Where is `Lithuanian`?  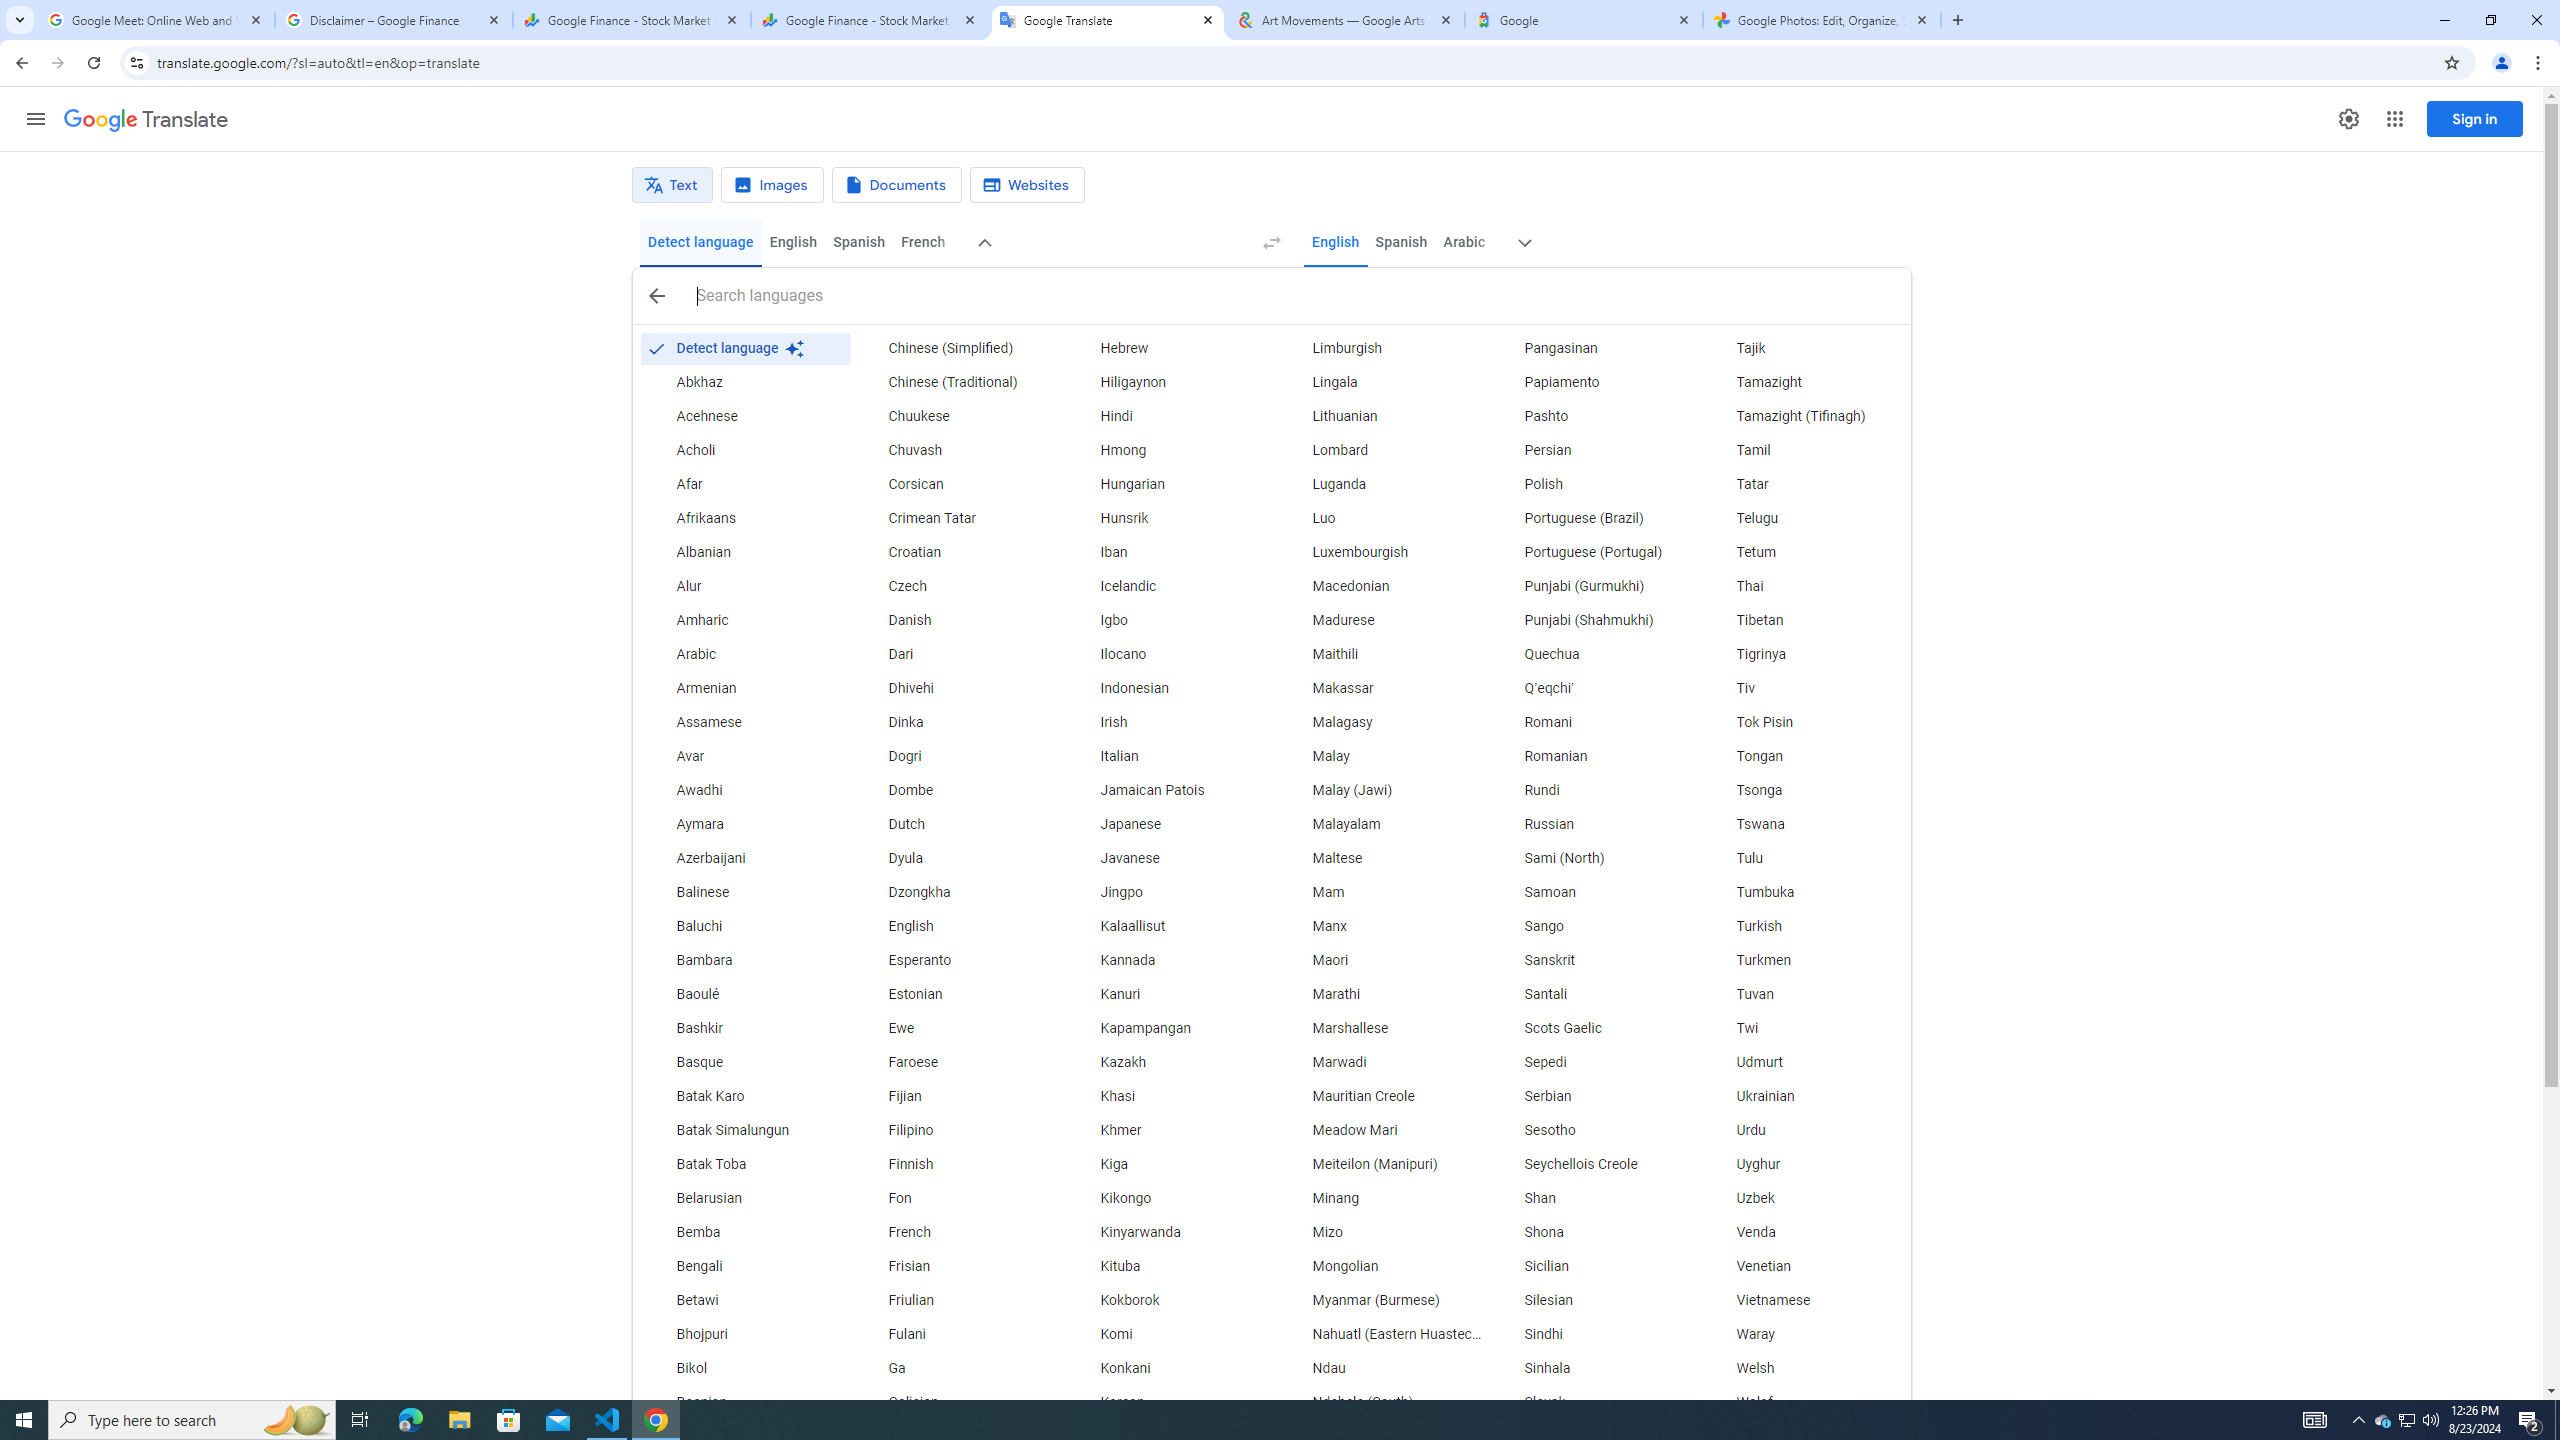
Lithuanian is located at coordinates (1380, 416).